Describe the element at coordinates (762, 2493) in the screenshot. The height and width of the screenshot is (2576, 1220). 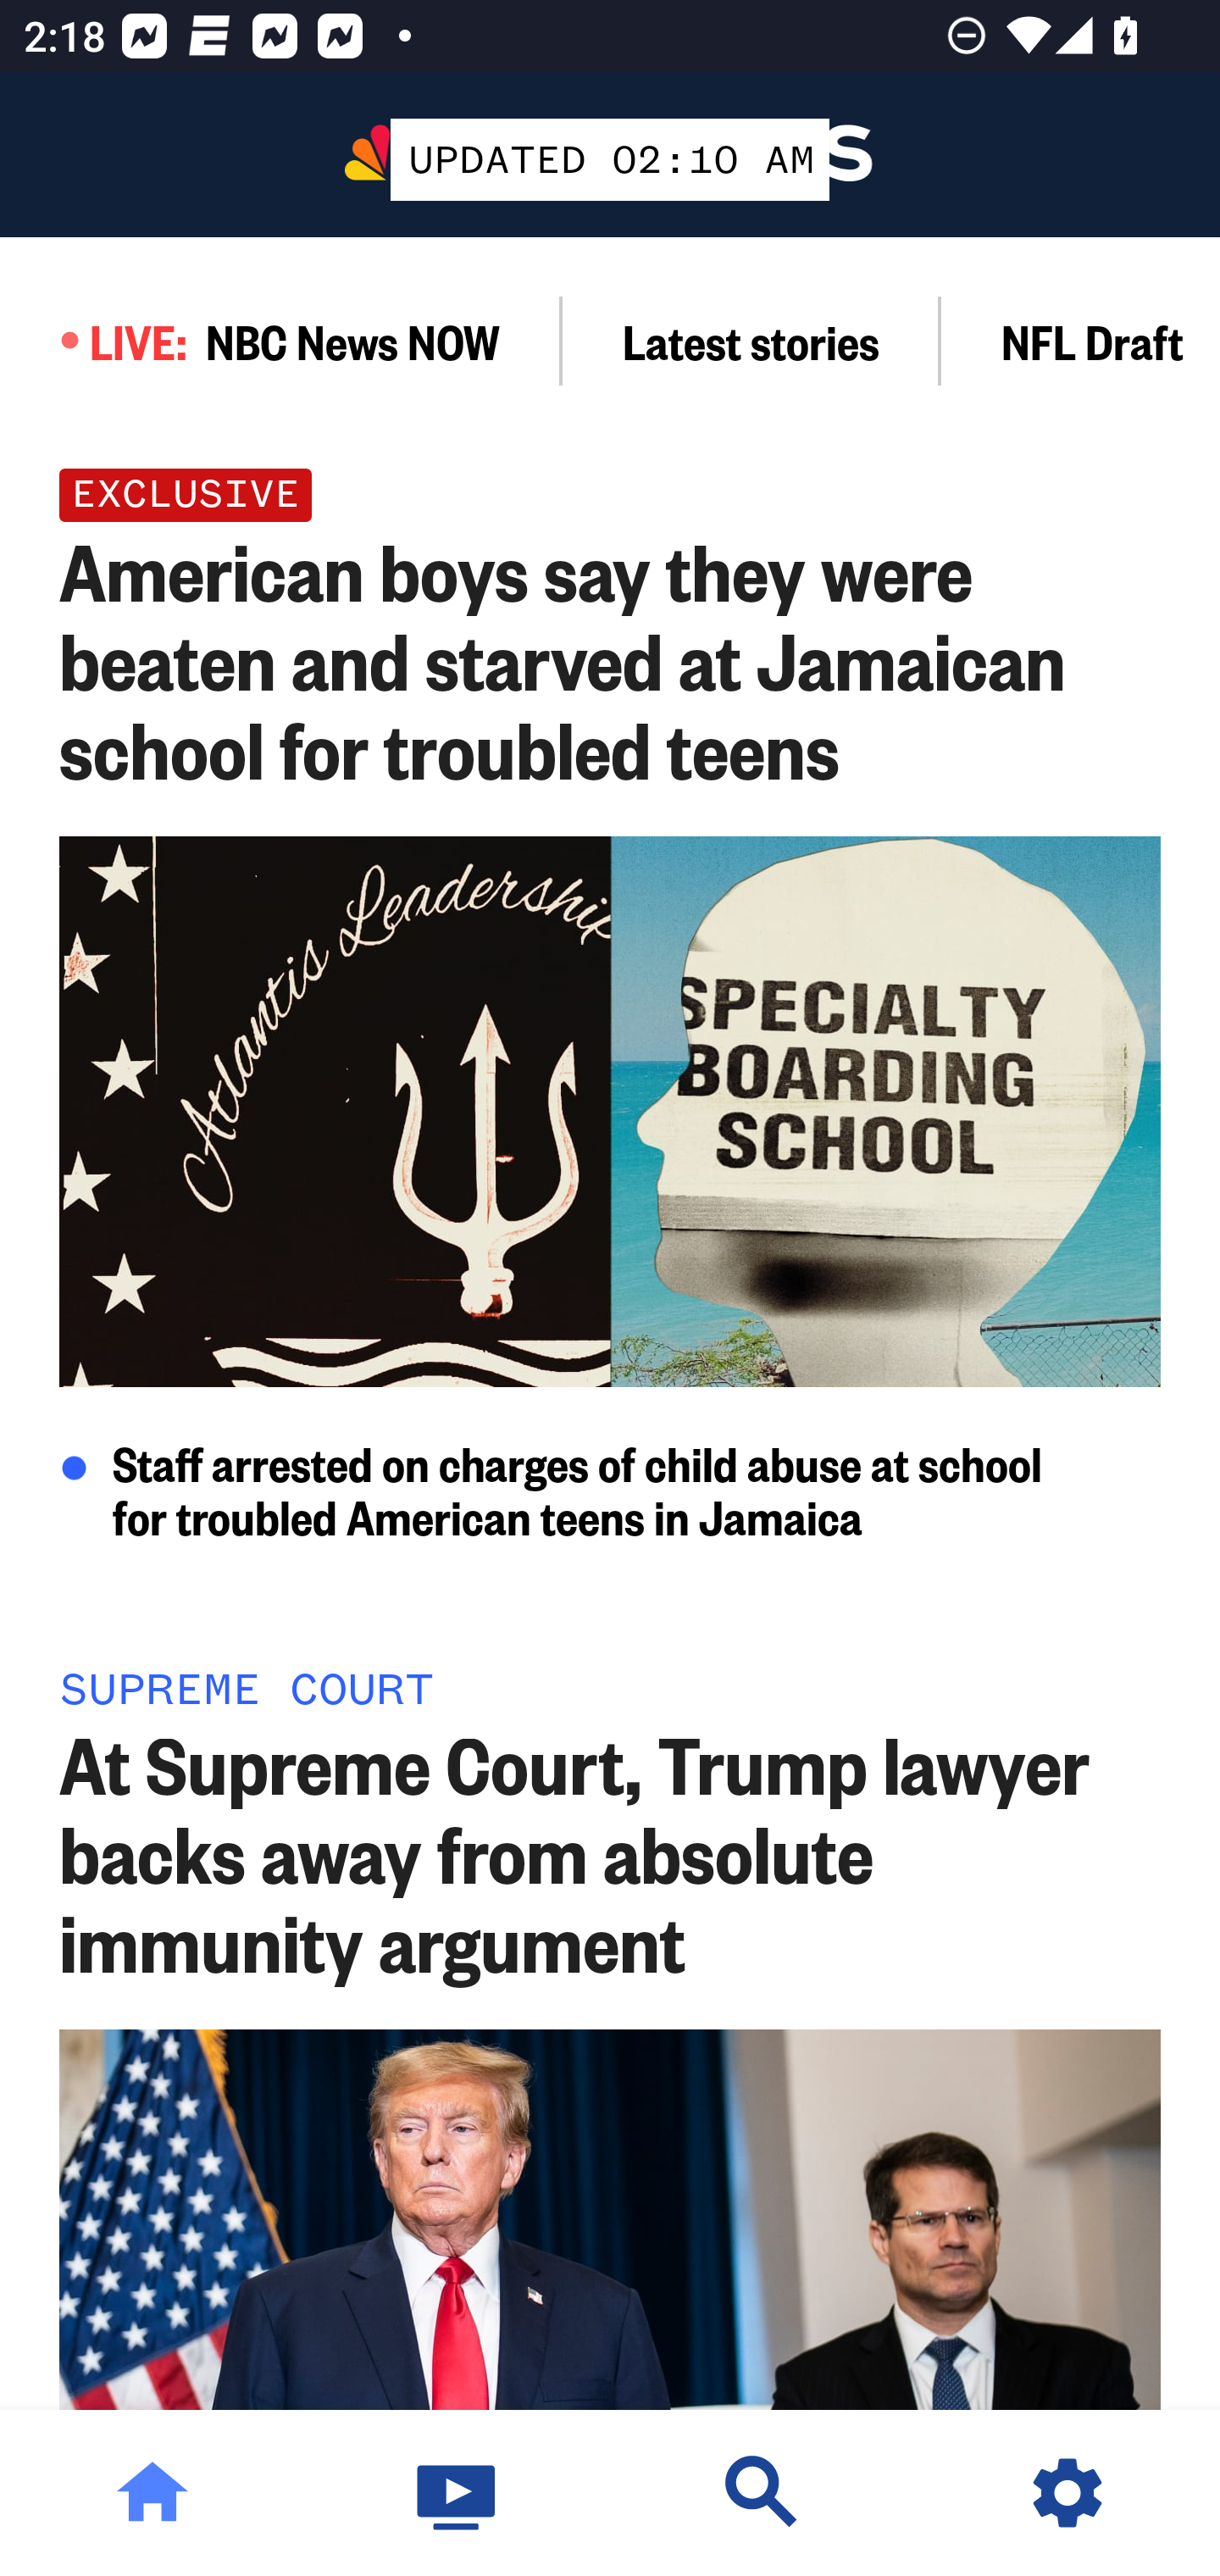
I see `Discover` at that location.